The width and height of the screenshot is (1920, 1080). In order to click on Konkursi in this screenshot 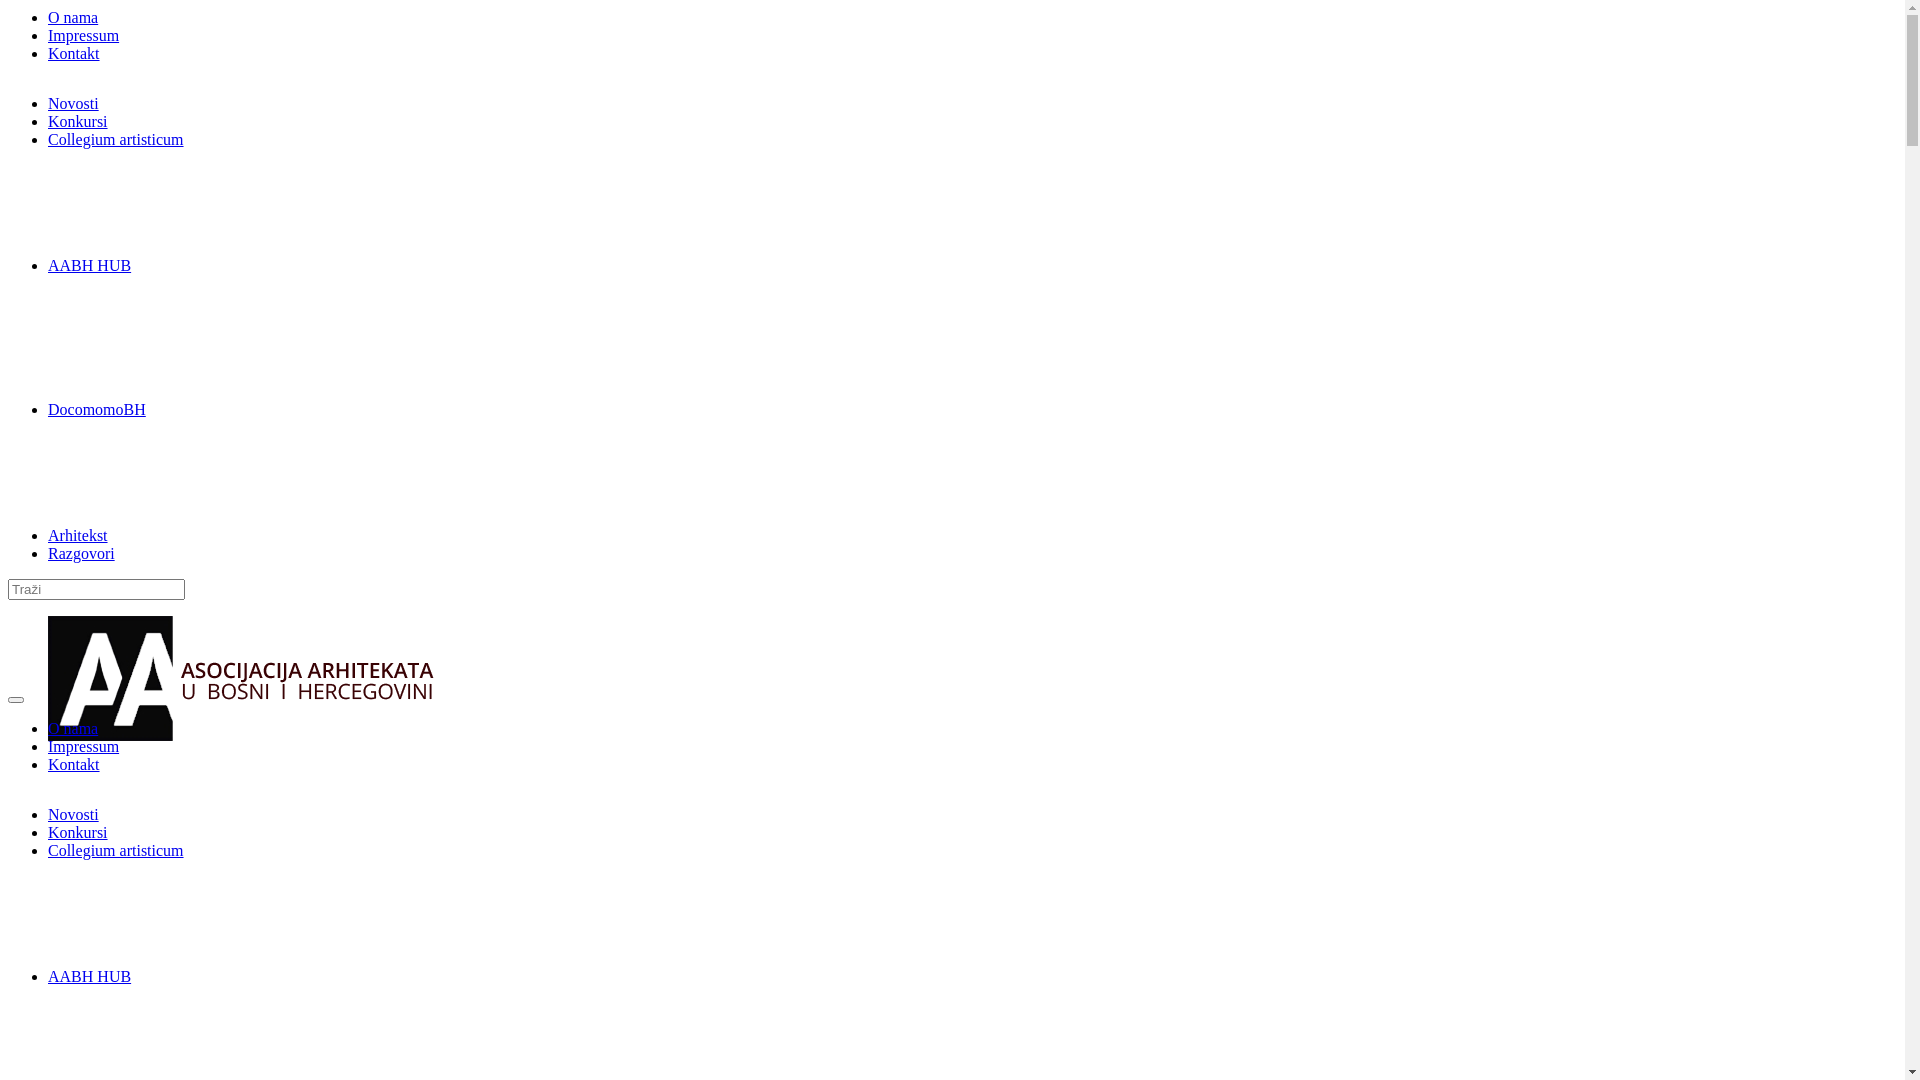, I will do `click(78, 832)`.